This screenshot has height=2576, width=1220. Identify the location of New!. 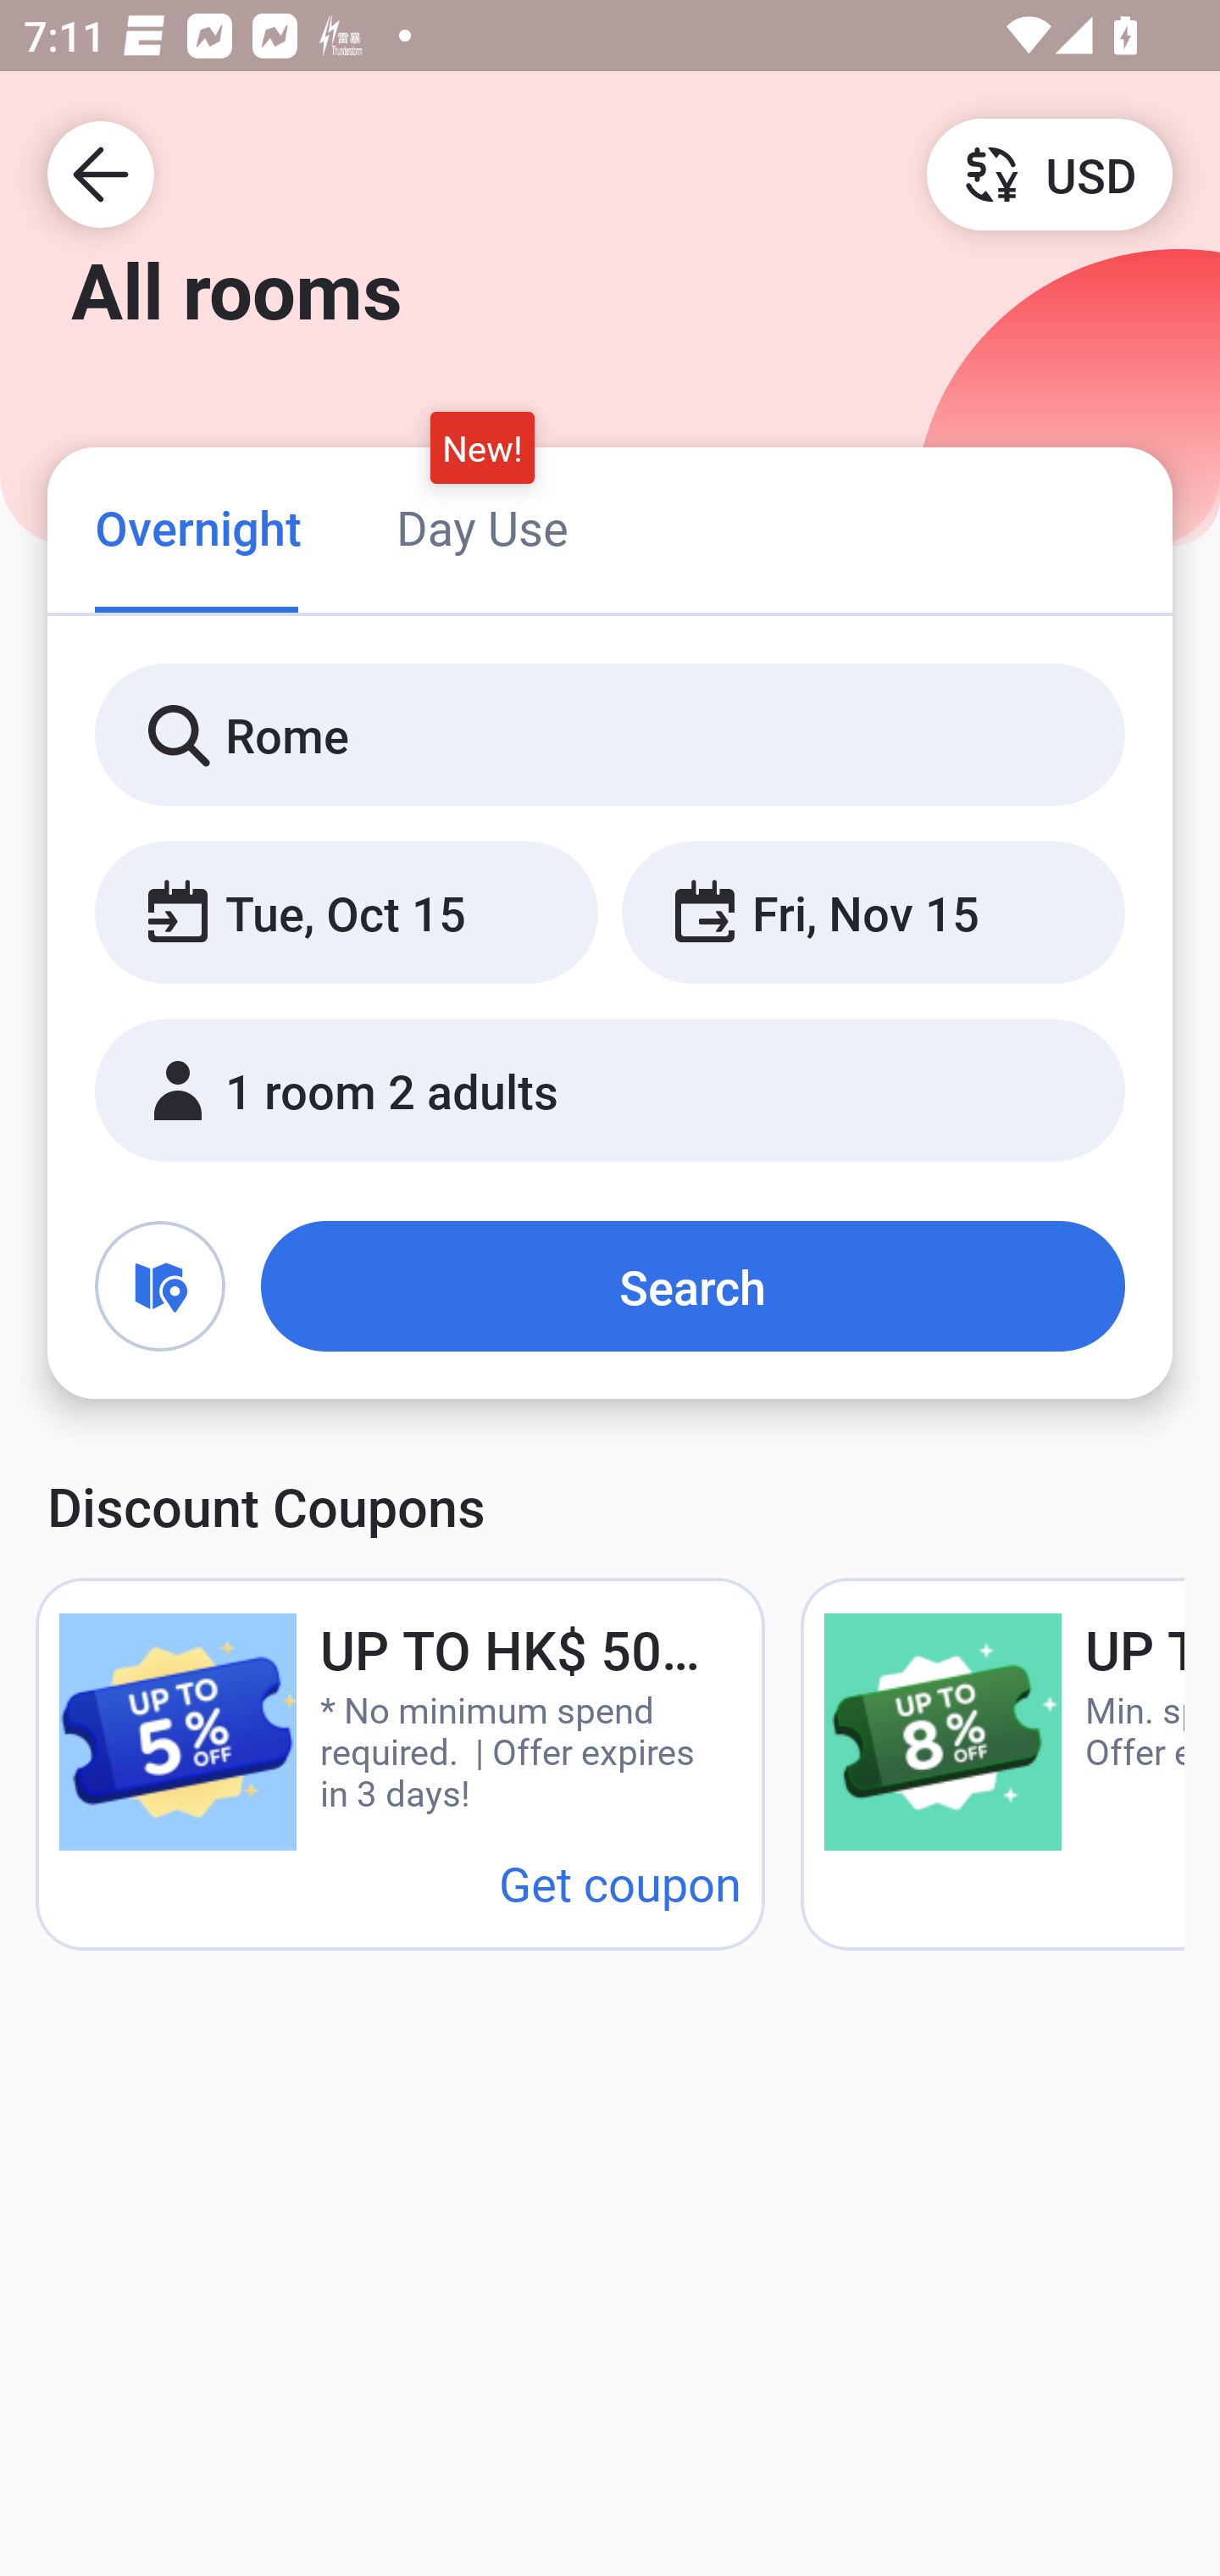
(483, 447).